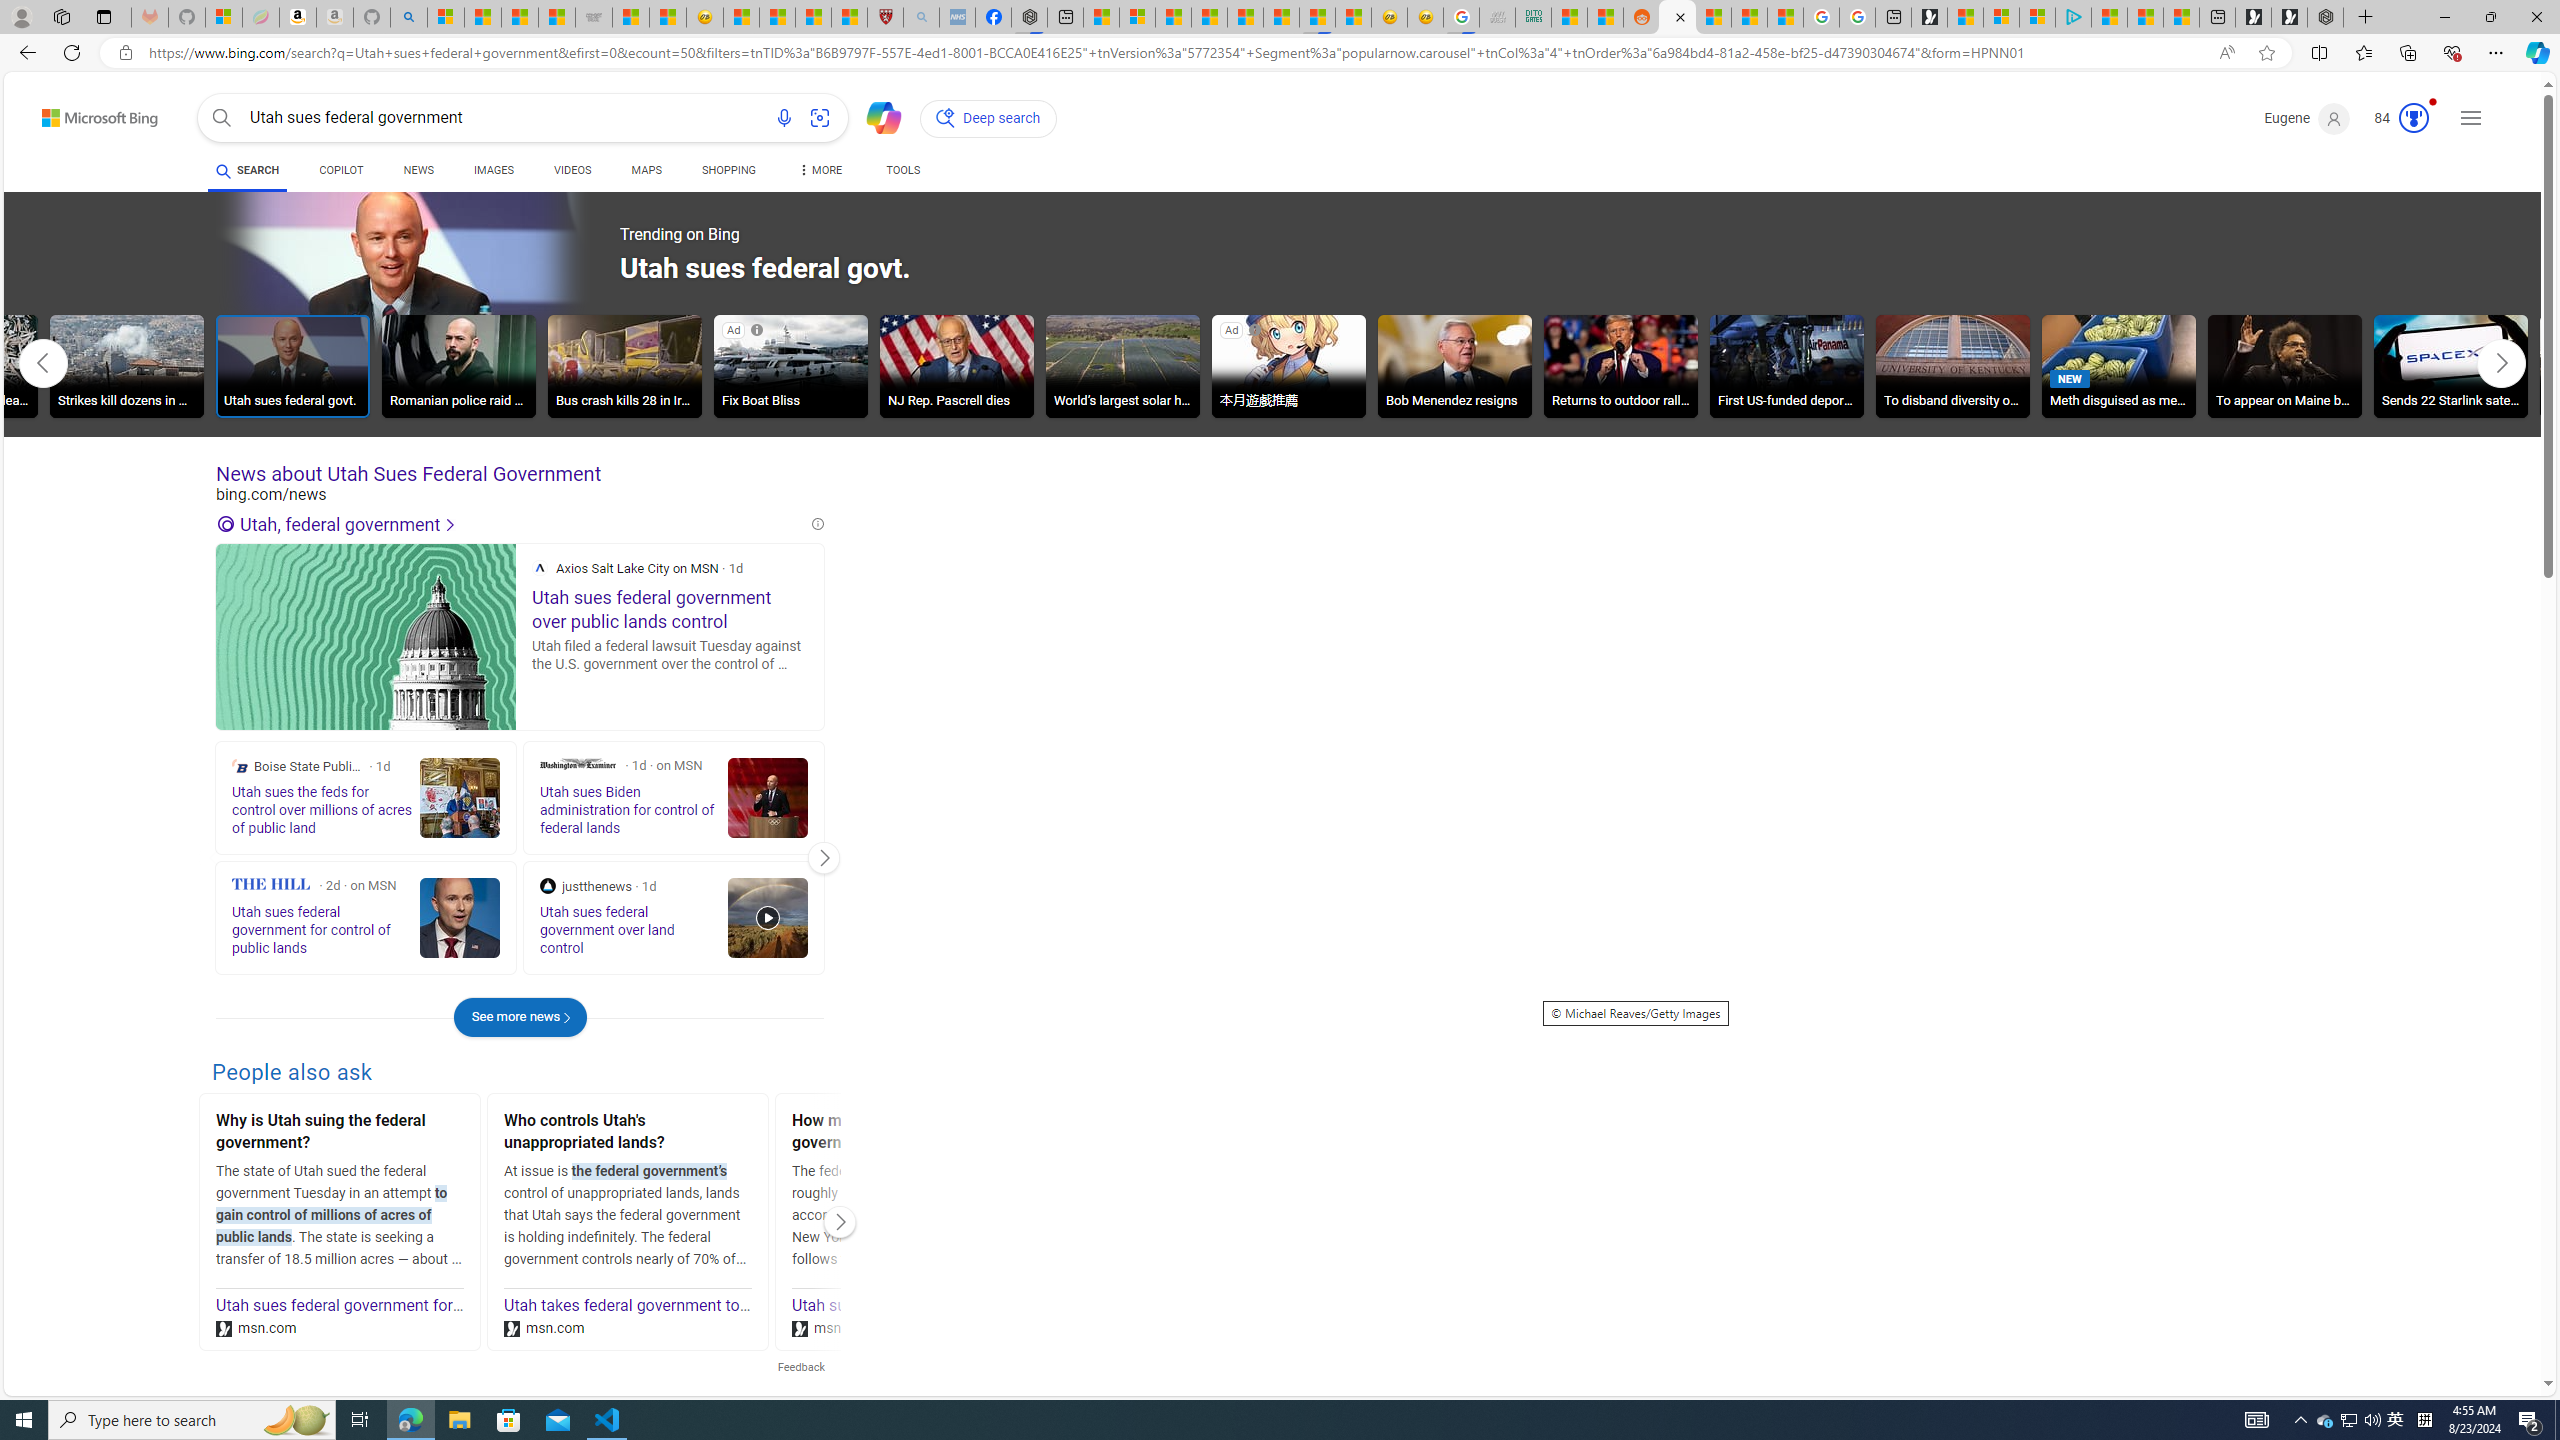  What do you see at coordinates (548, 886) in the screenshot?
I see `justthenews` at bounding box center [548, 886].